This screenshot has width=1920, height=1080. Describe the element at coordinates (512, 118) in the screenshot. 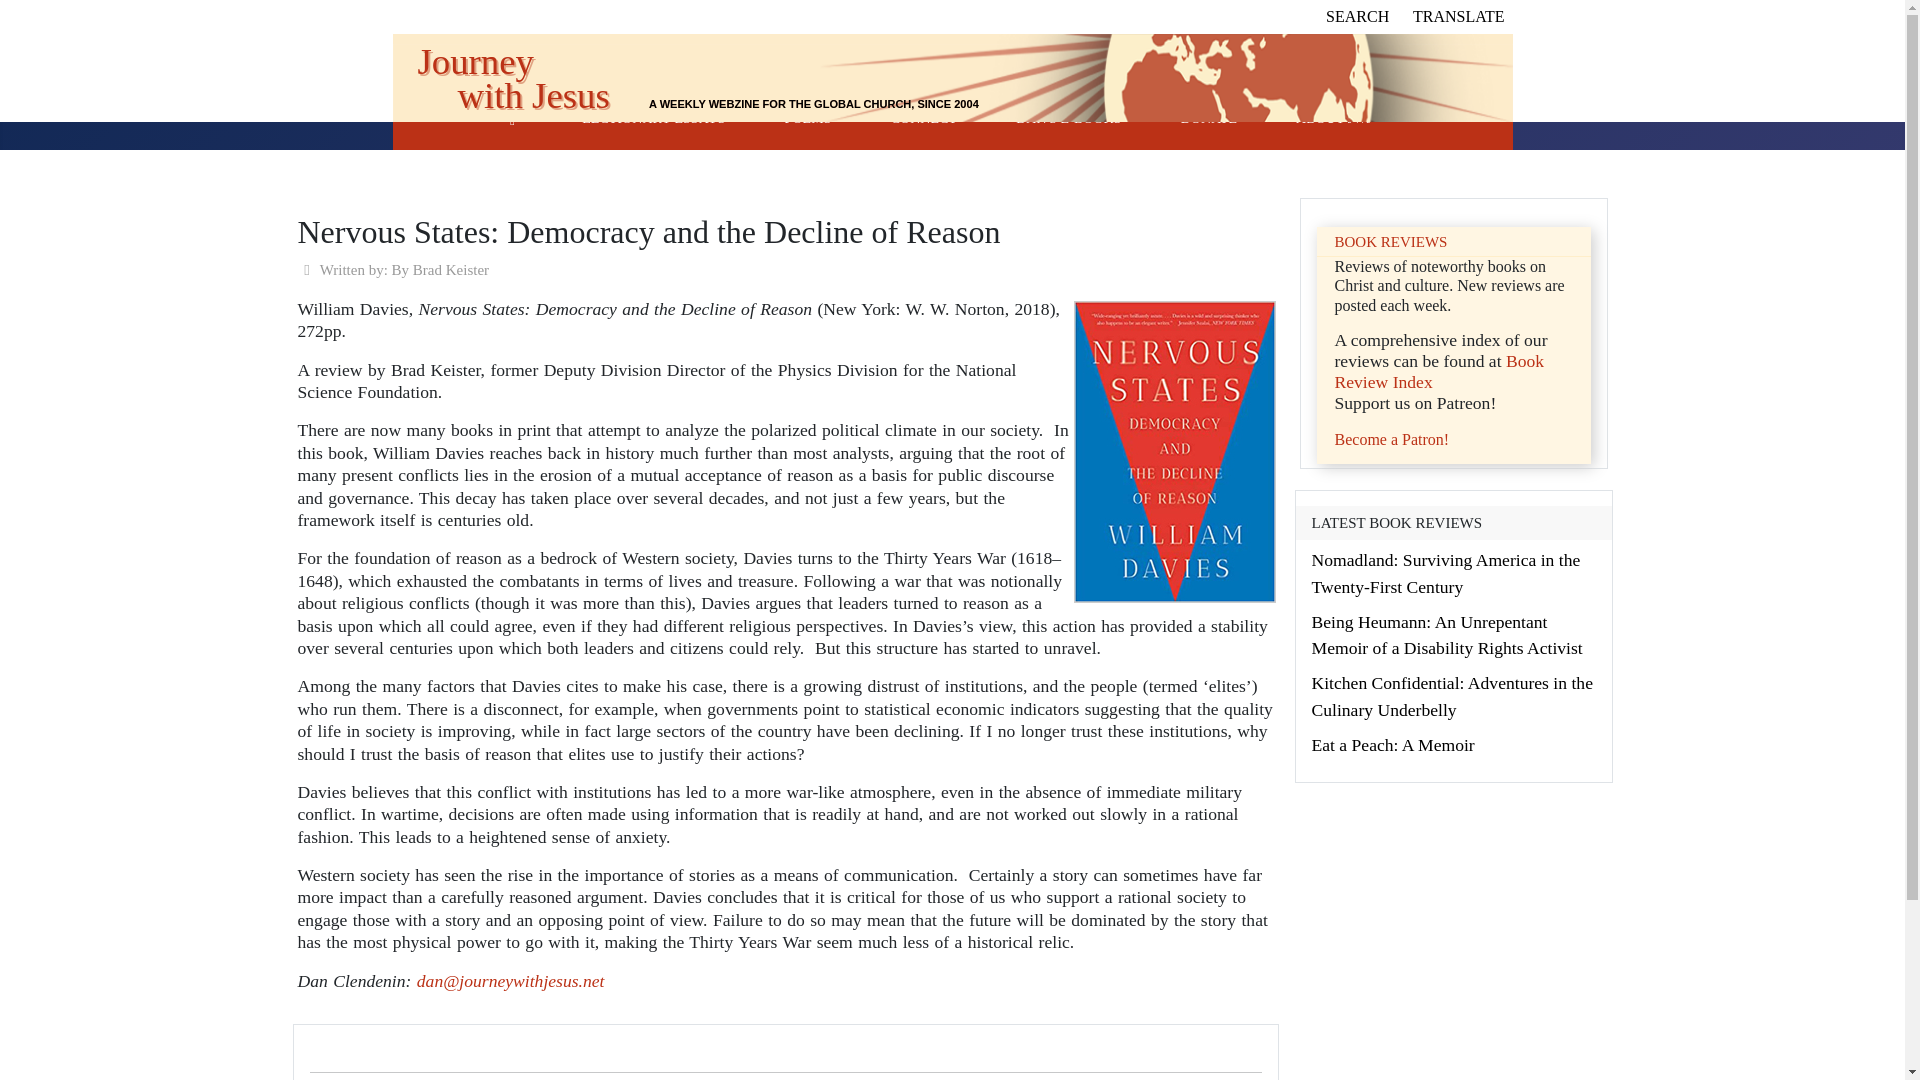

I see `HOME` at that location.